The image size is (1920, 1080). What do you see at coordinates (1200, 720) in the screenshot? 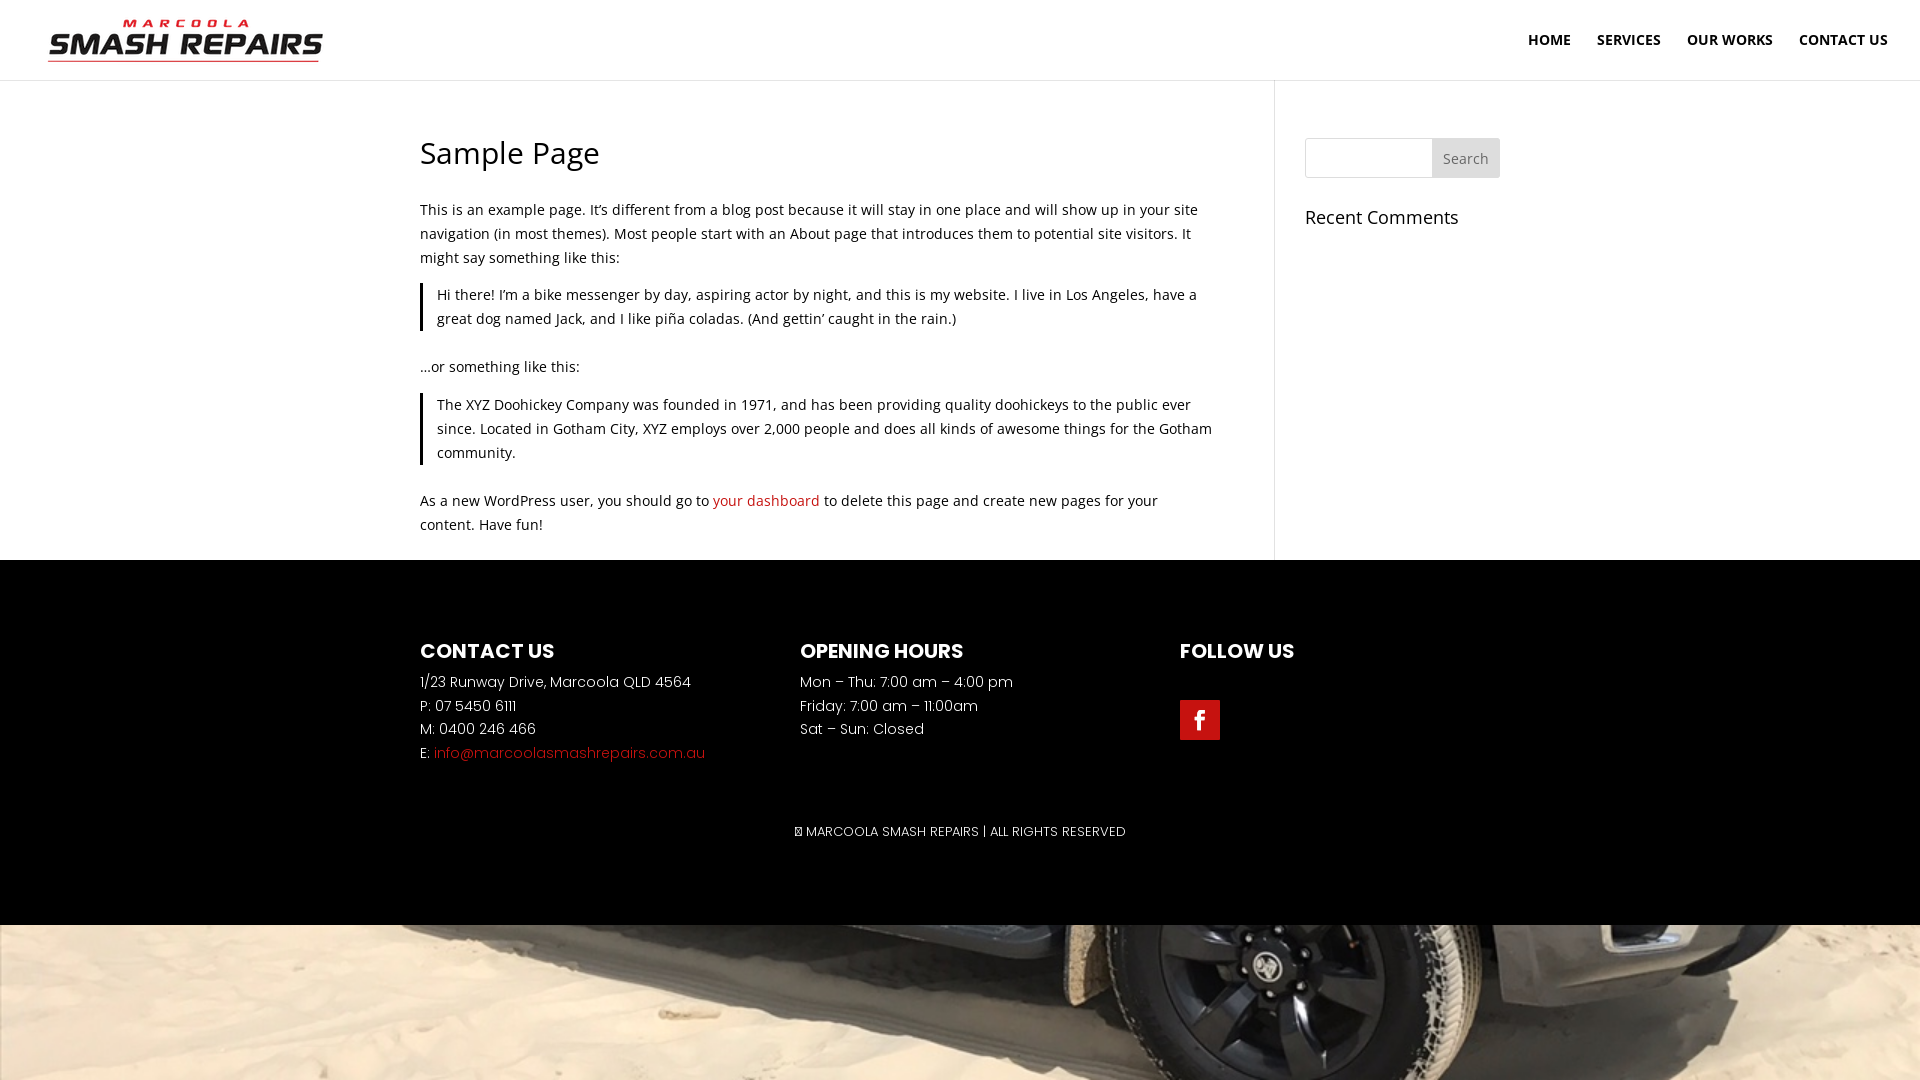
I see `Follow on Facebook` at bounding box center [1200, 720].